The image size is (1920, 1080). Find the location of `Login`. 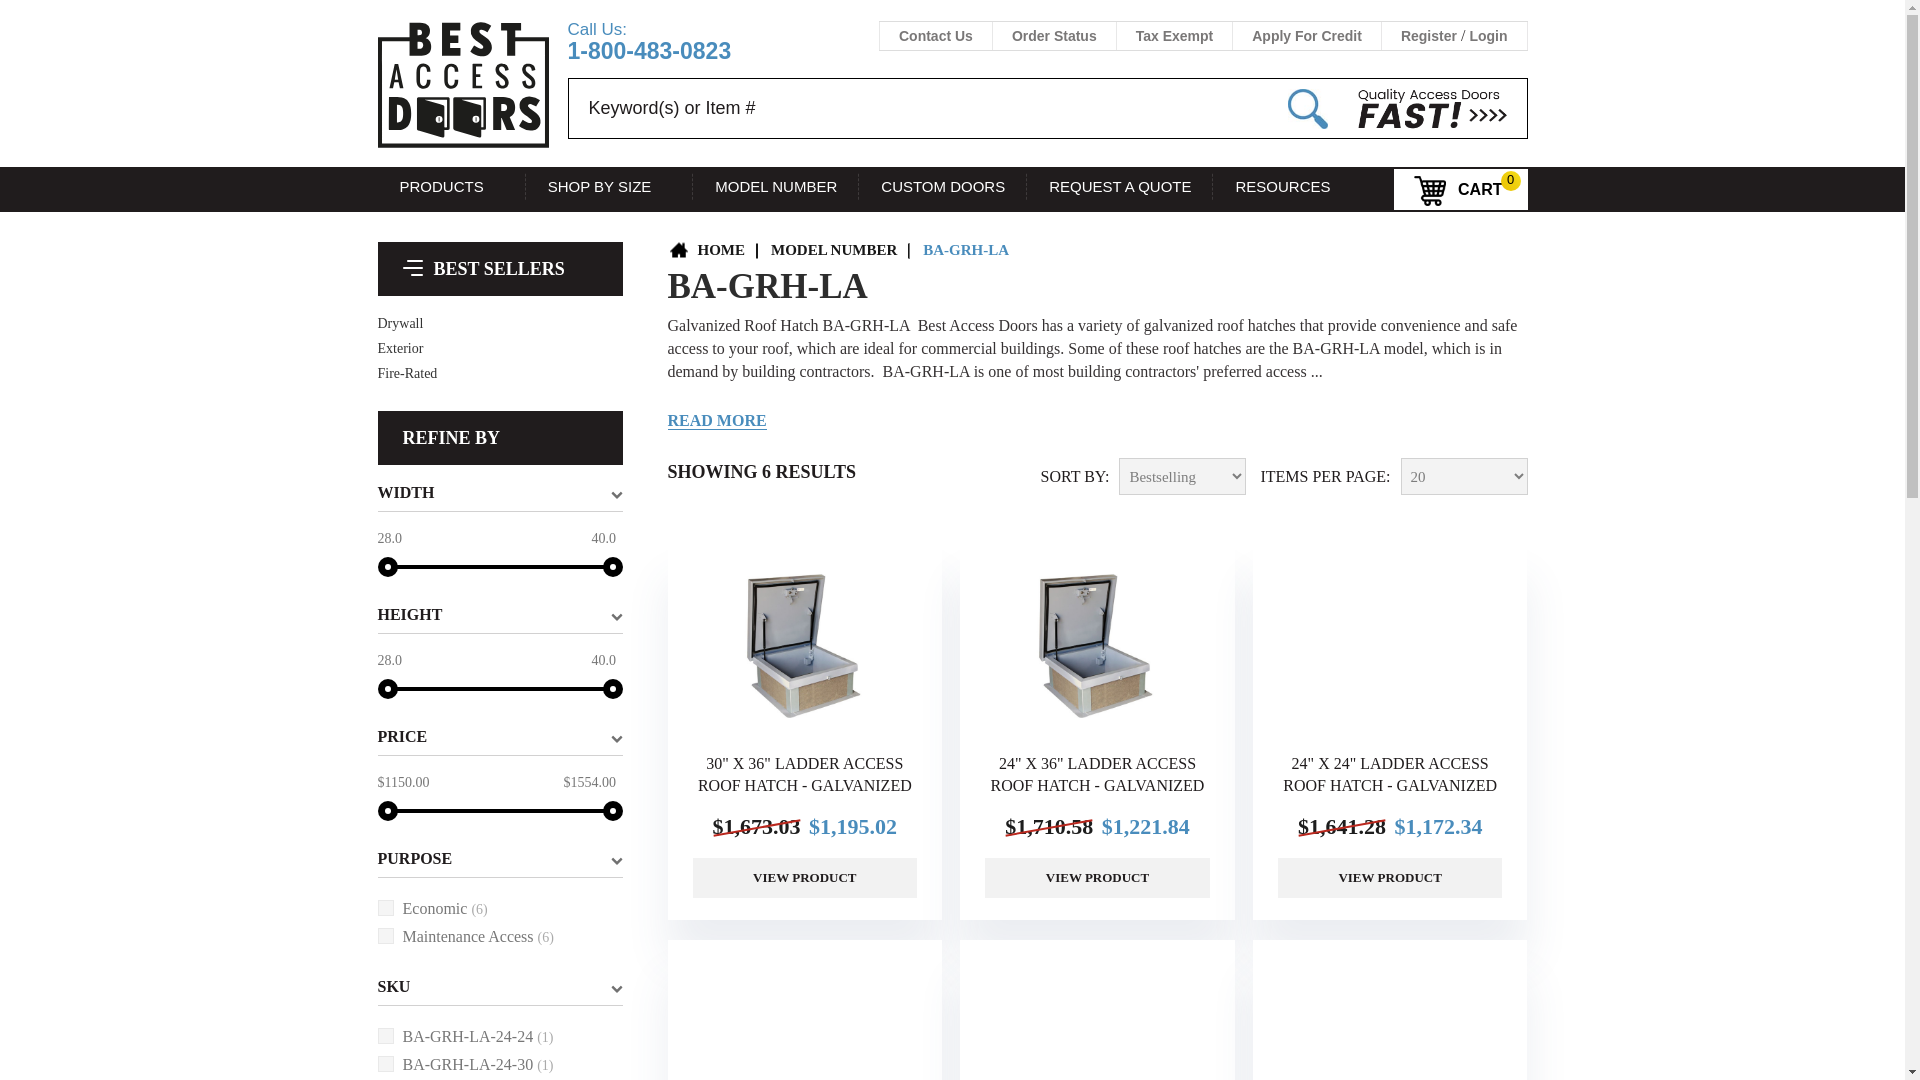

Login is located at coordinates (1488, 36).